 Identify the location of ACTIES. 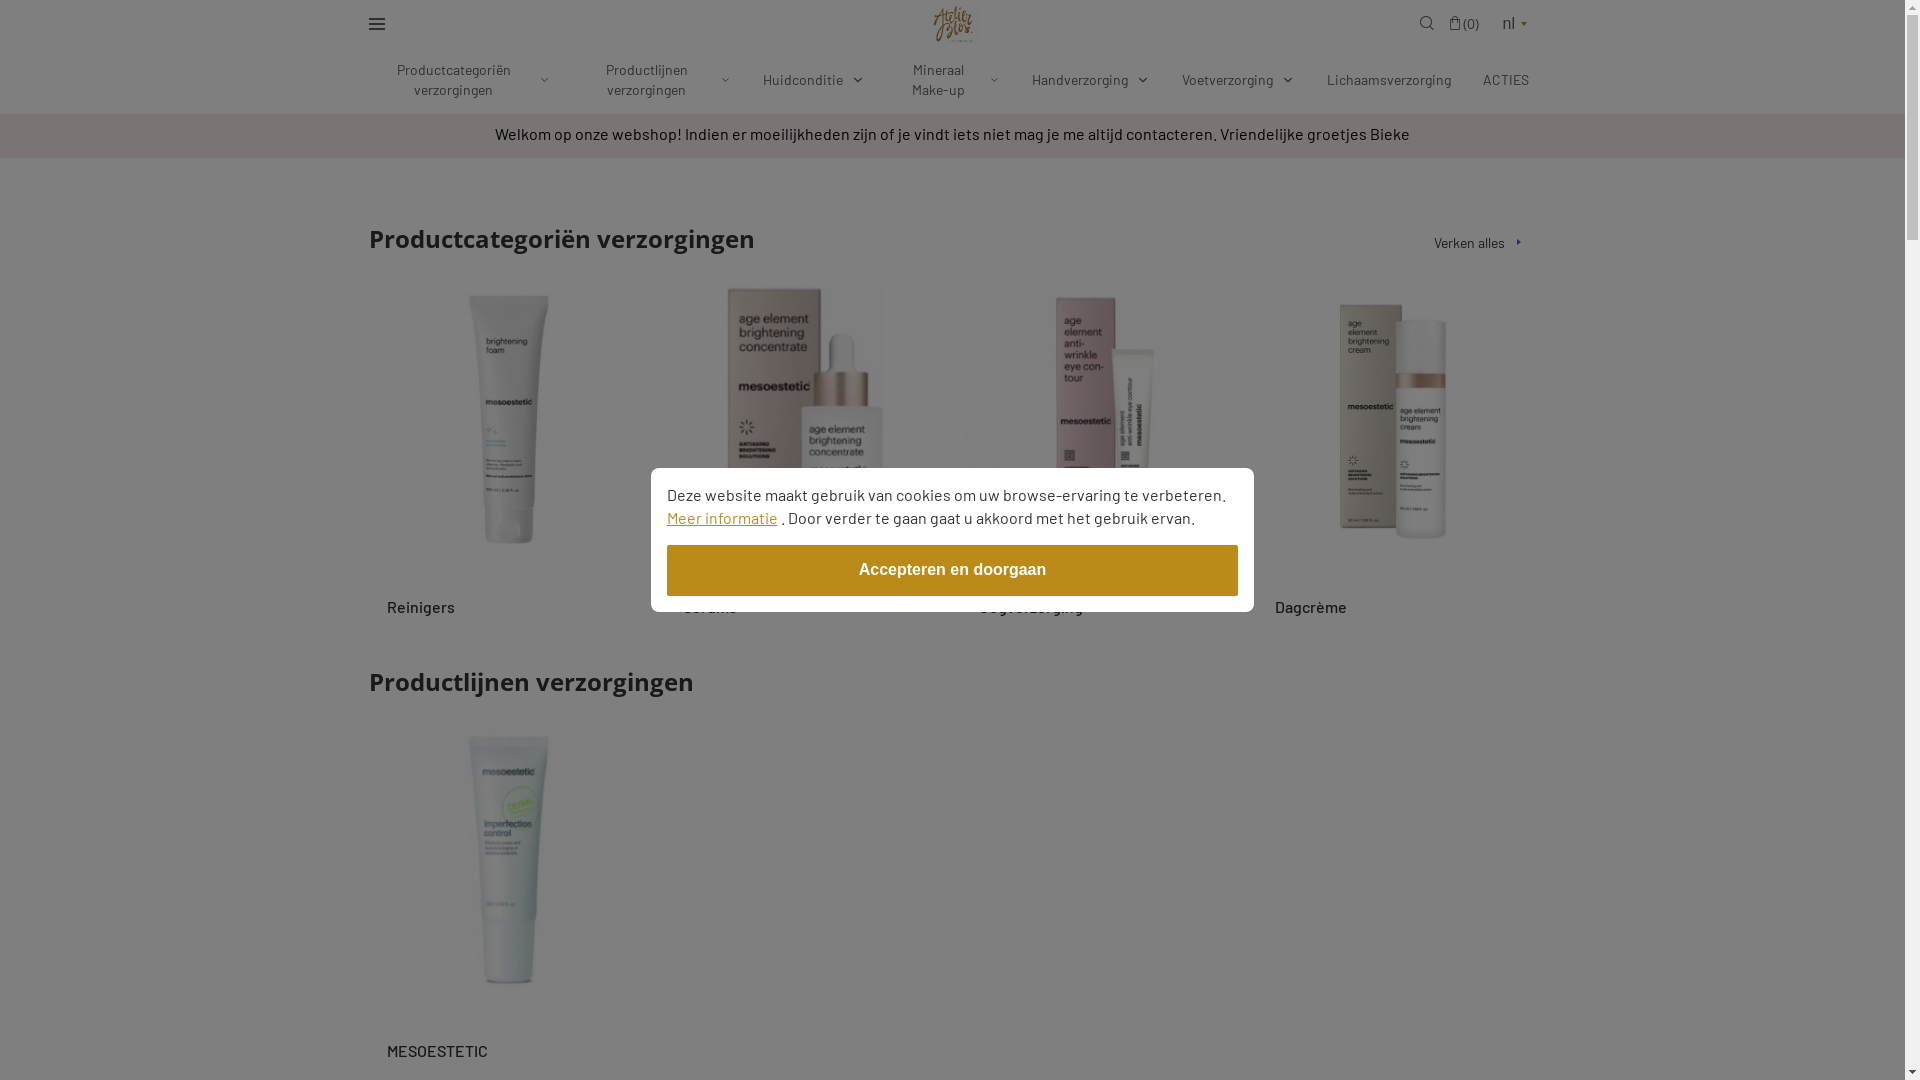
(1505, 80).